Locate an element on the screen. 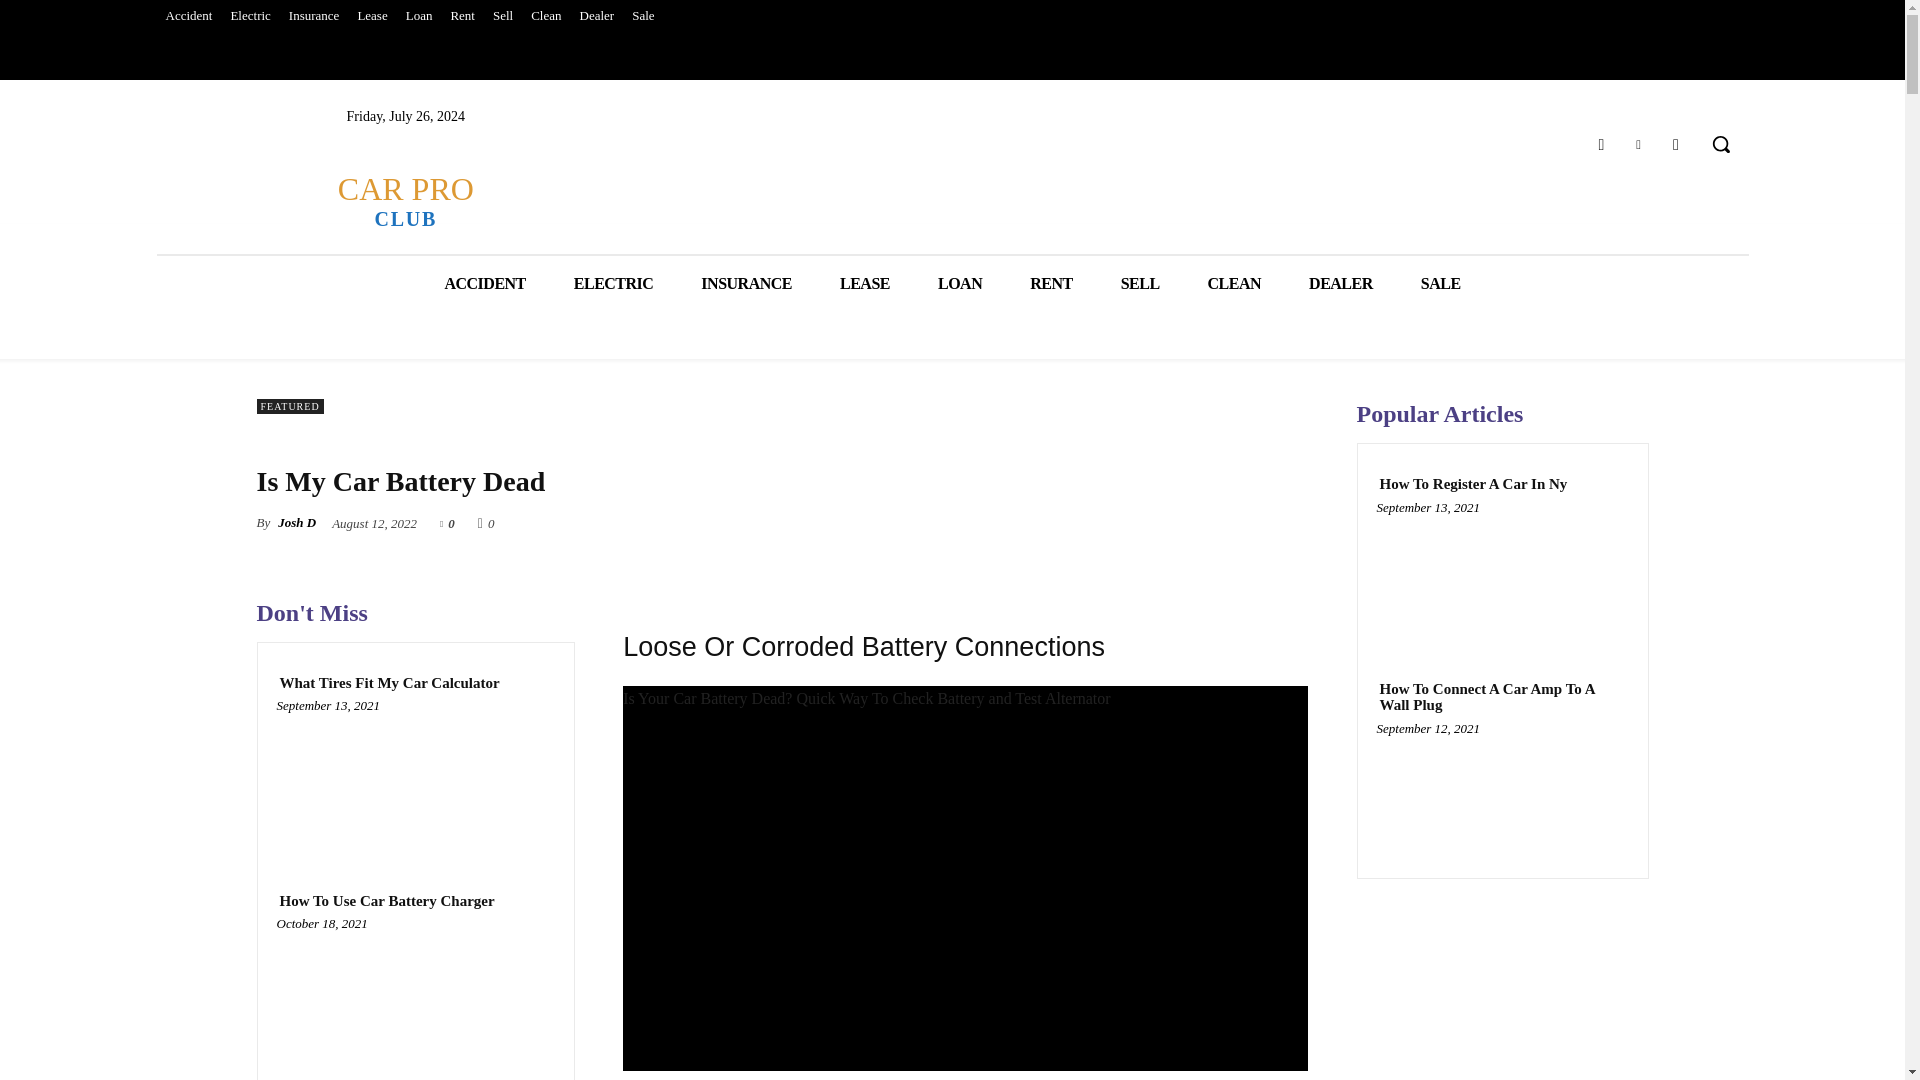  How To Use Car Battery Charger is located at coordinates (415, 997).